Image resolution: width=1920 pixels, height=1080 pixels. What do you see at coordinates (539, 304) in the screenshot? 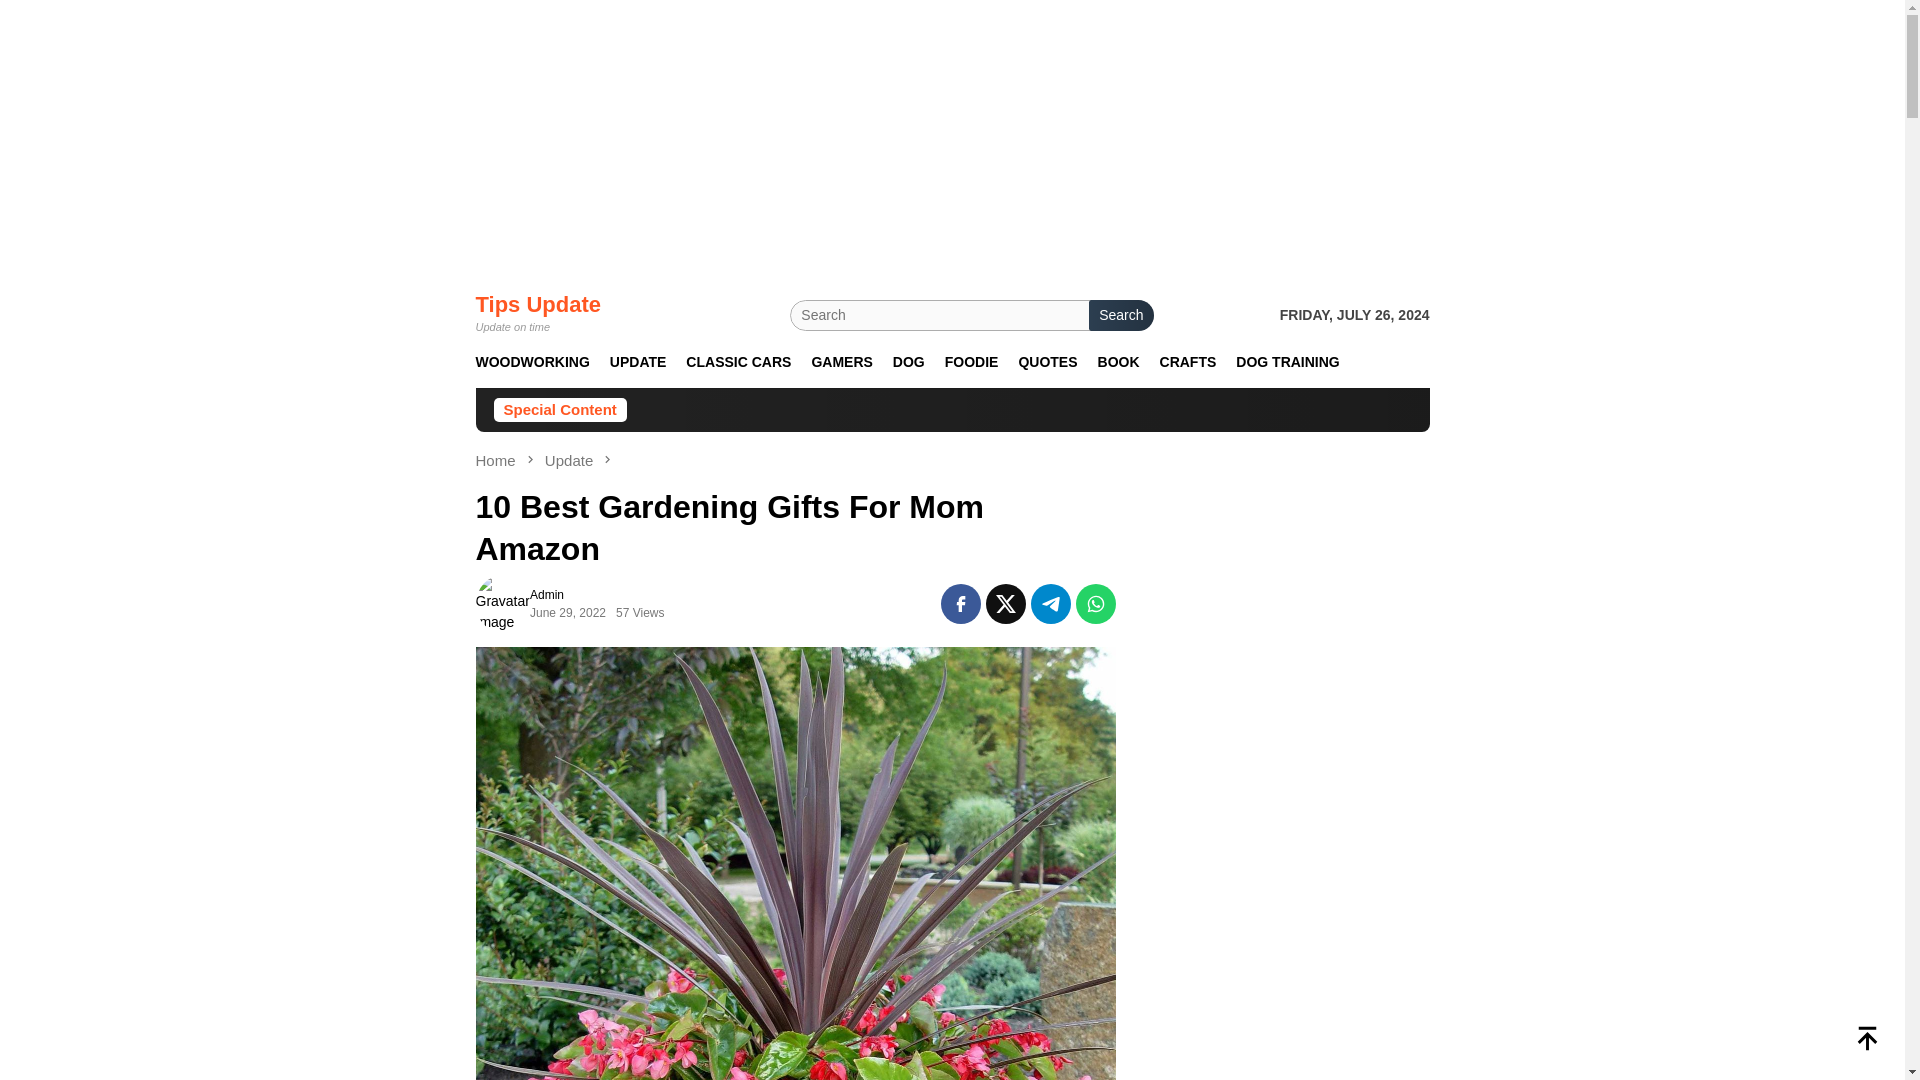
I see `Tips Update` at bounding box center [539, 304].